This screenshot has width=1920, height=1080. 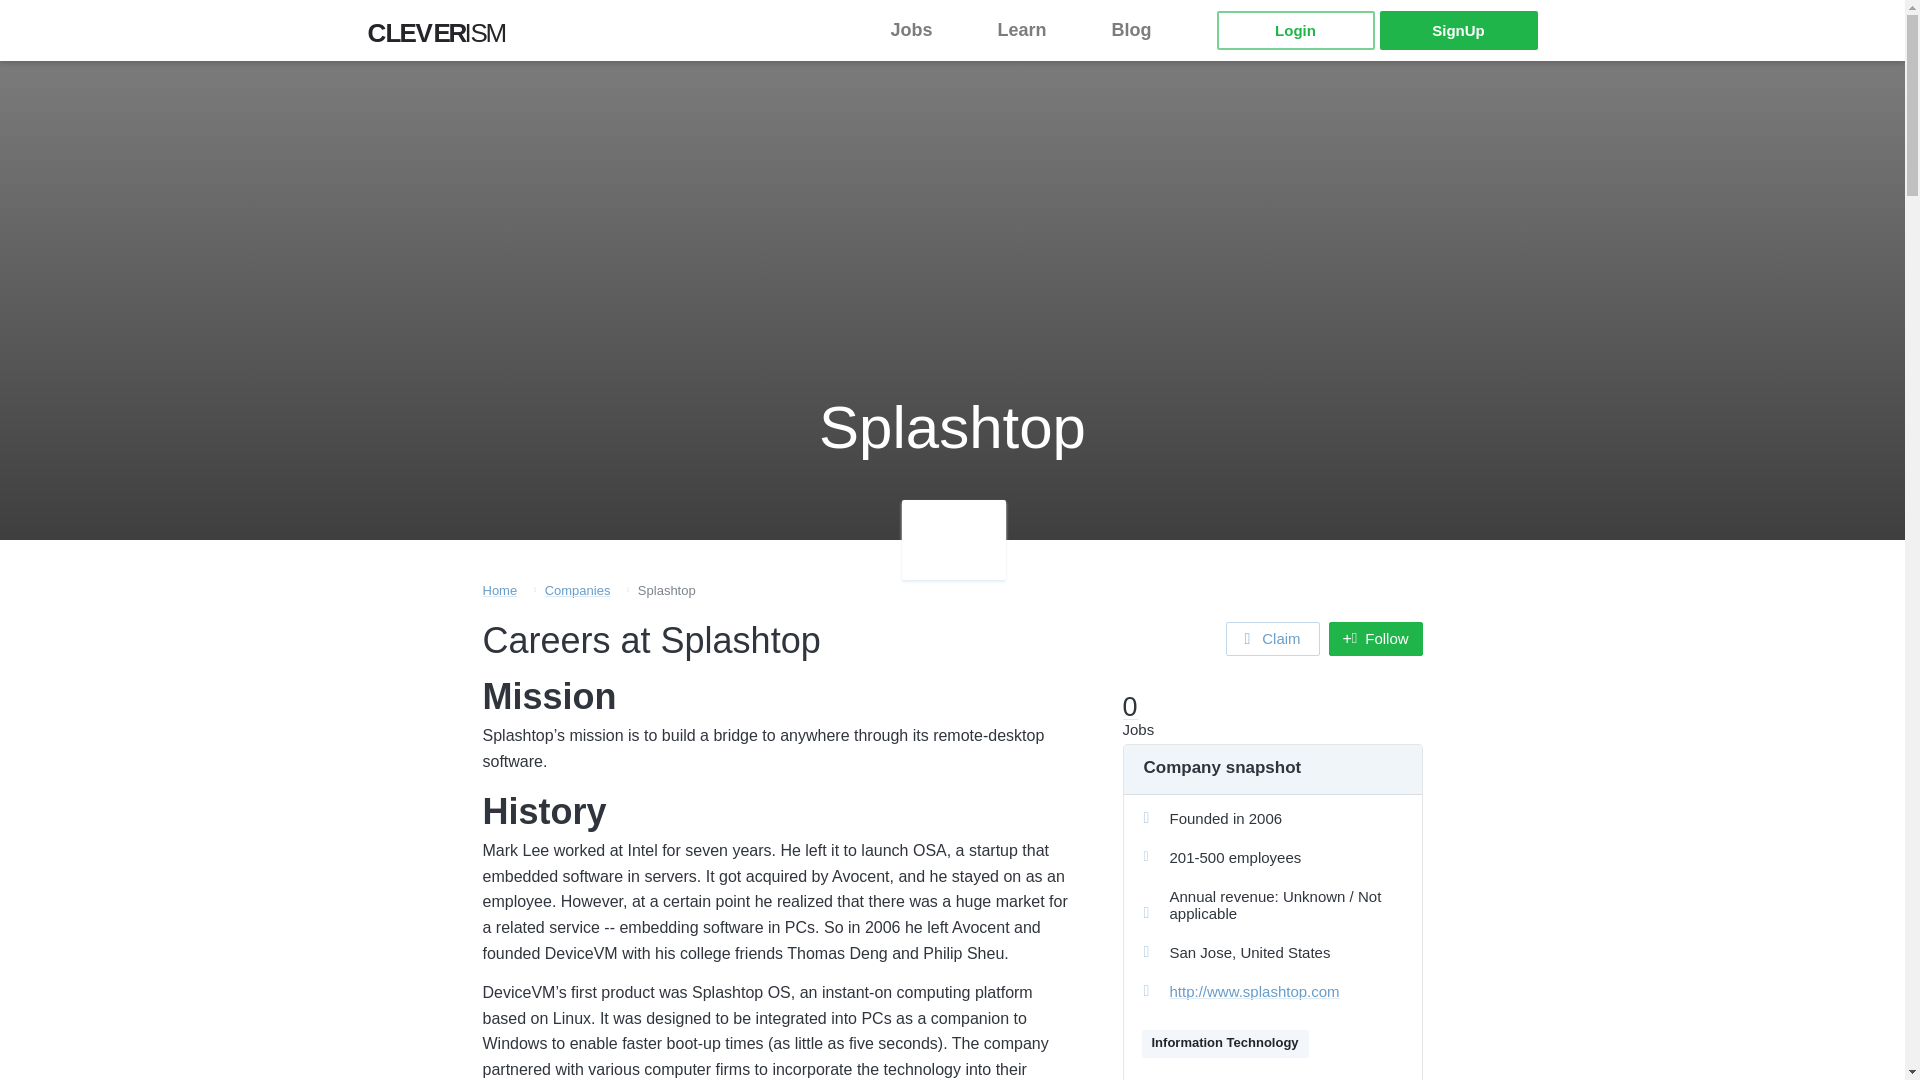 I want to click on Information Technology, so click(x=1294, y=30).